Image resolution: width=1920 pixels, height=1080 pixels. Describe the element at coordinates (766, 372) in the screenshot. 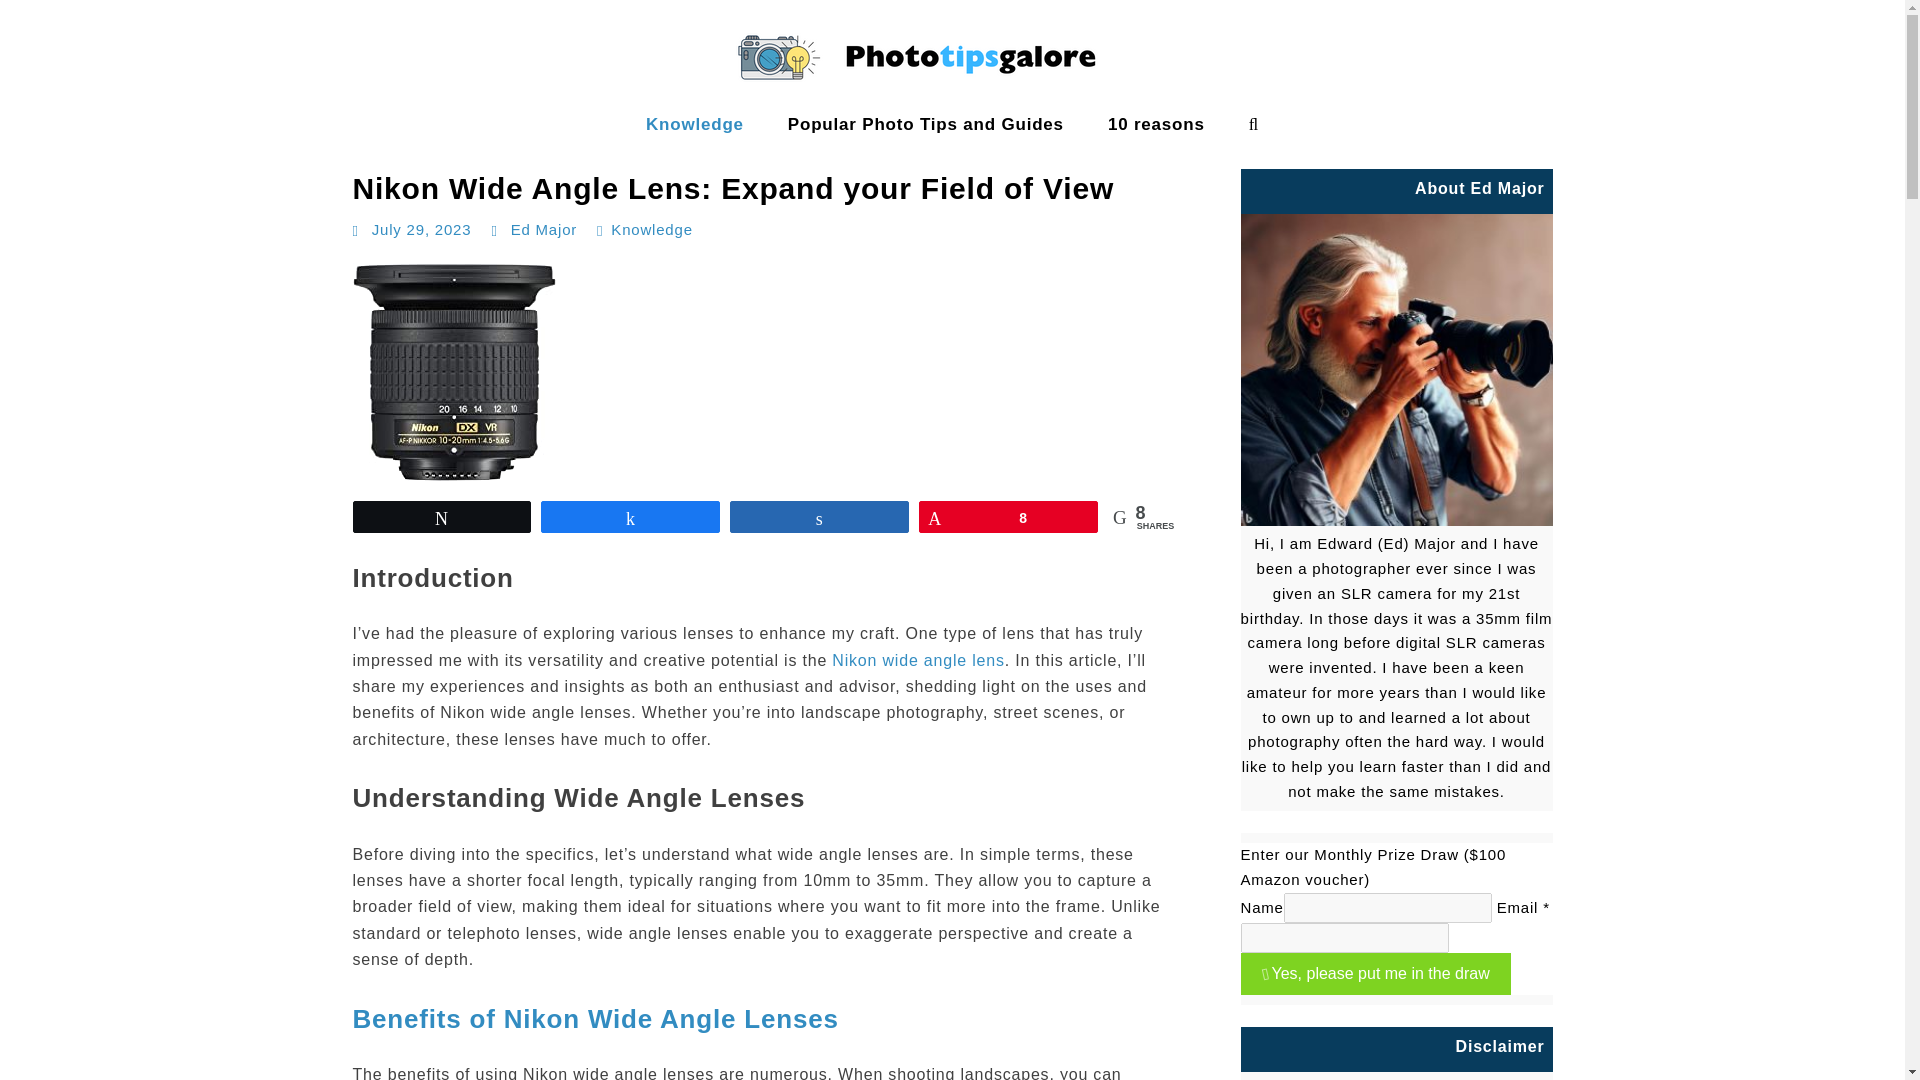

I see `link to Nikon Wide Angle Lens: Expand your Field of View` at that location.